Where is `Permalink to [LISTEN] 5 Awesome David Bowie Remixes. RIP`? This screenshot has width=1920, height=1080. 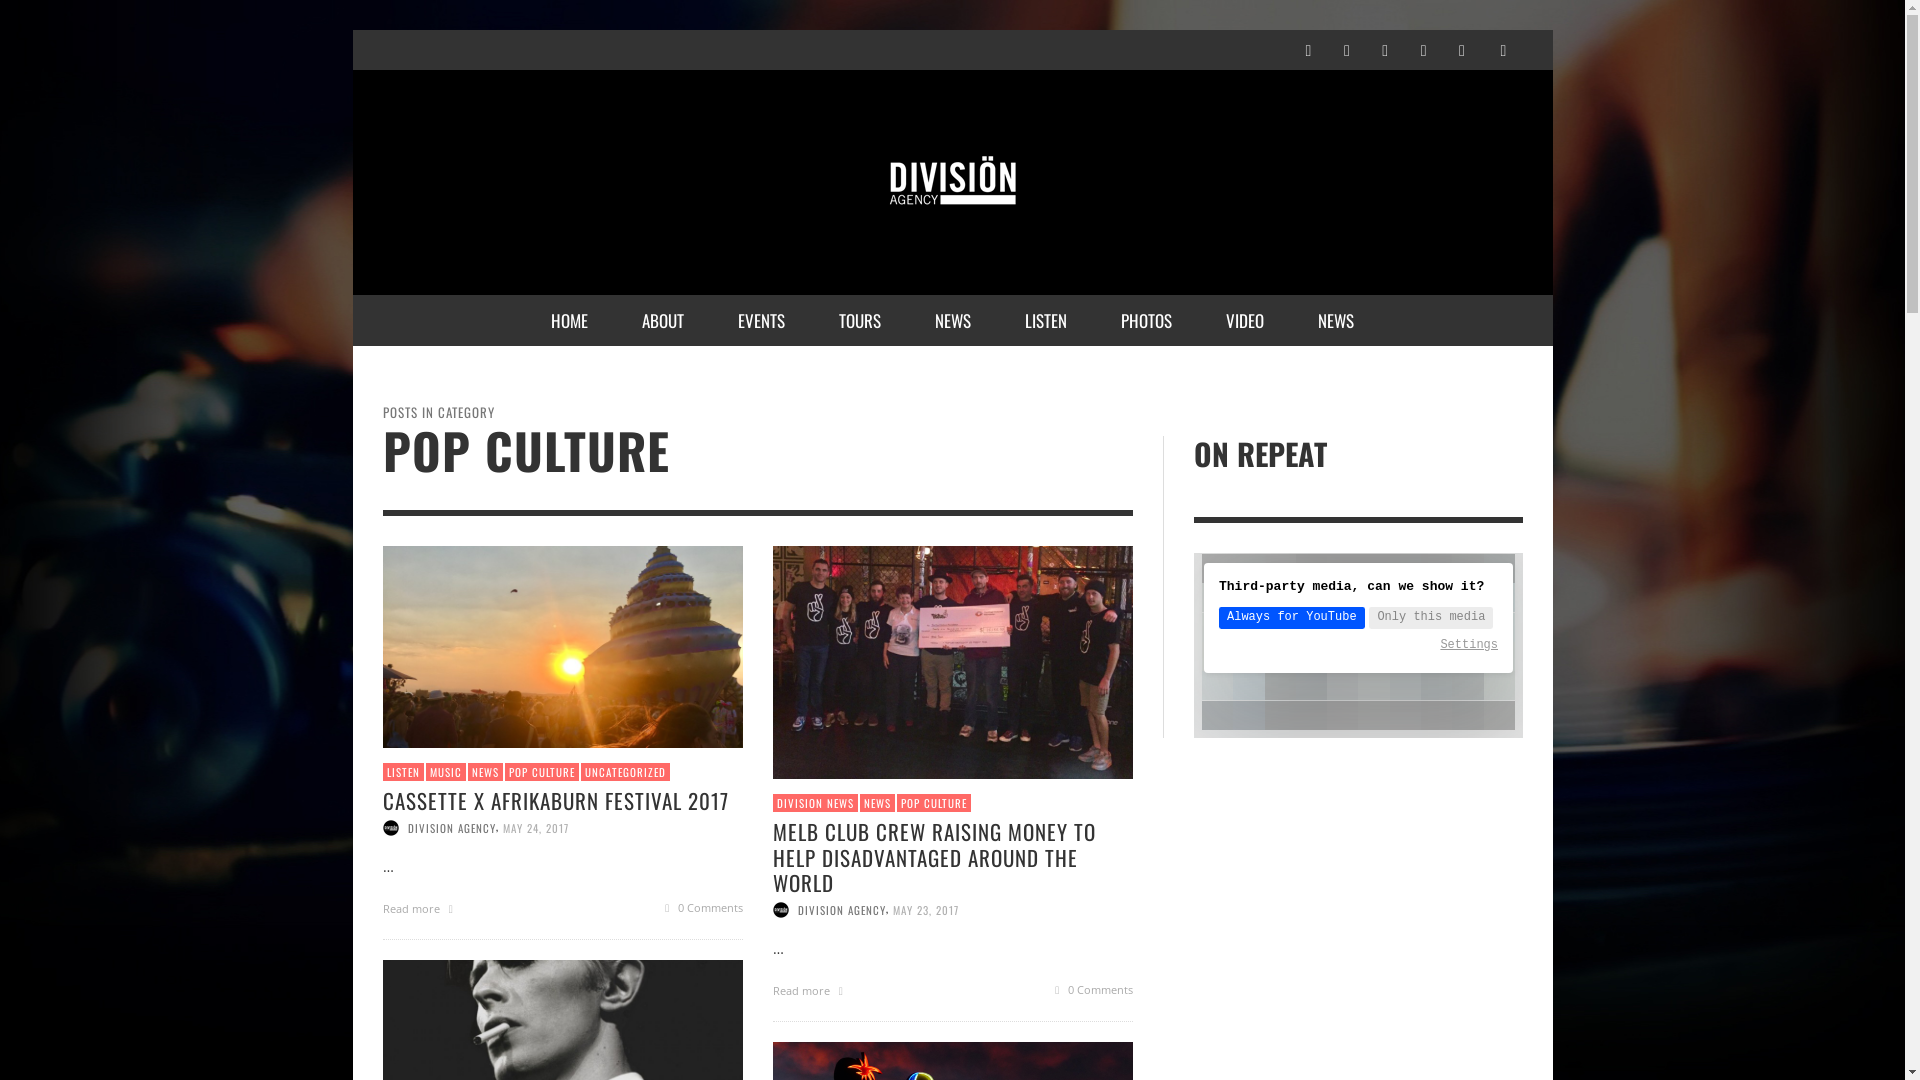 Permalink to [LISTEN] 5 Awesome David Bowie Remixes. RIP is located at coordinates (562, 1058).